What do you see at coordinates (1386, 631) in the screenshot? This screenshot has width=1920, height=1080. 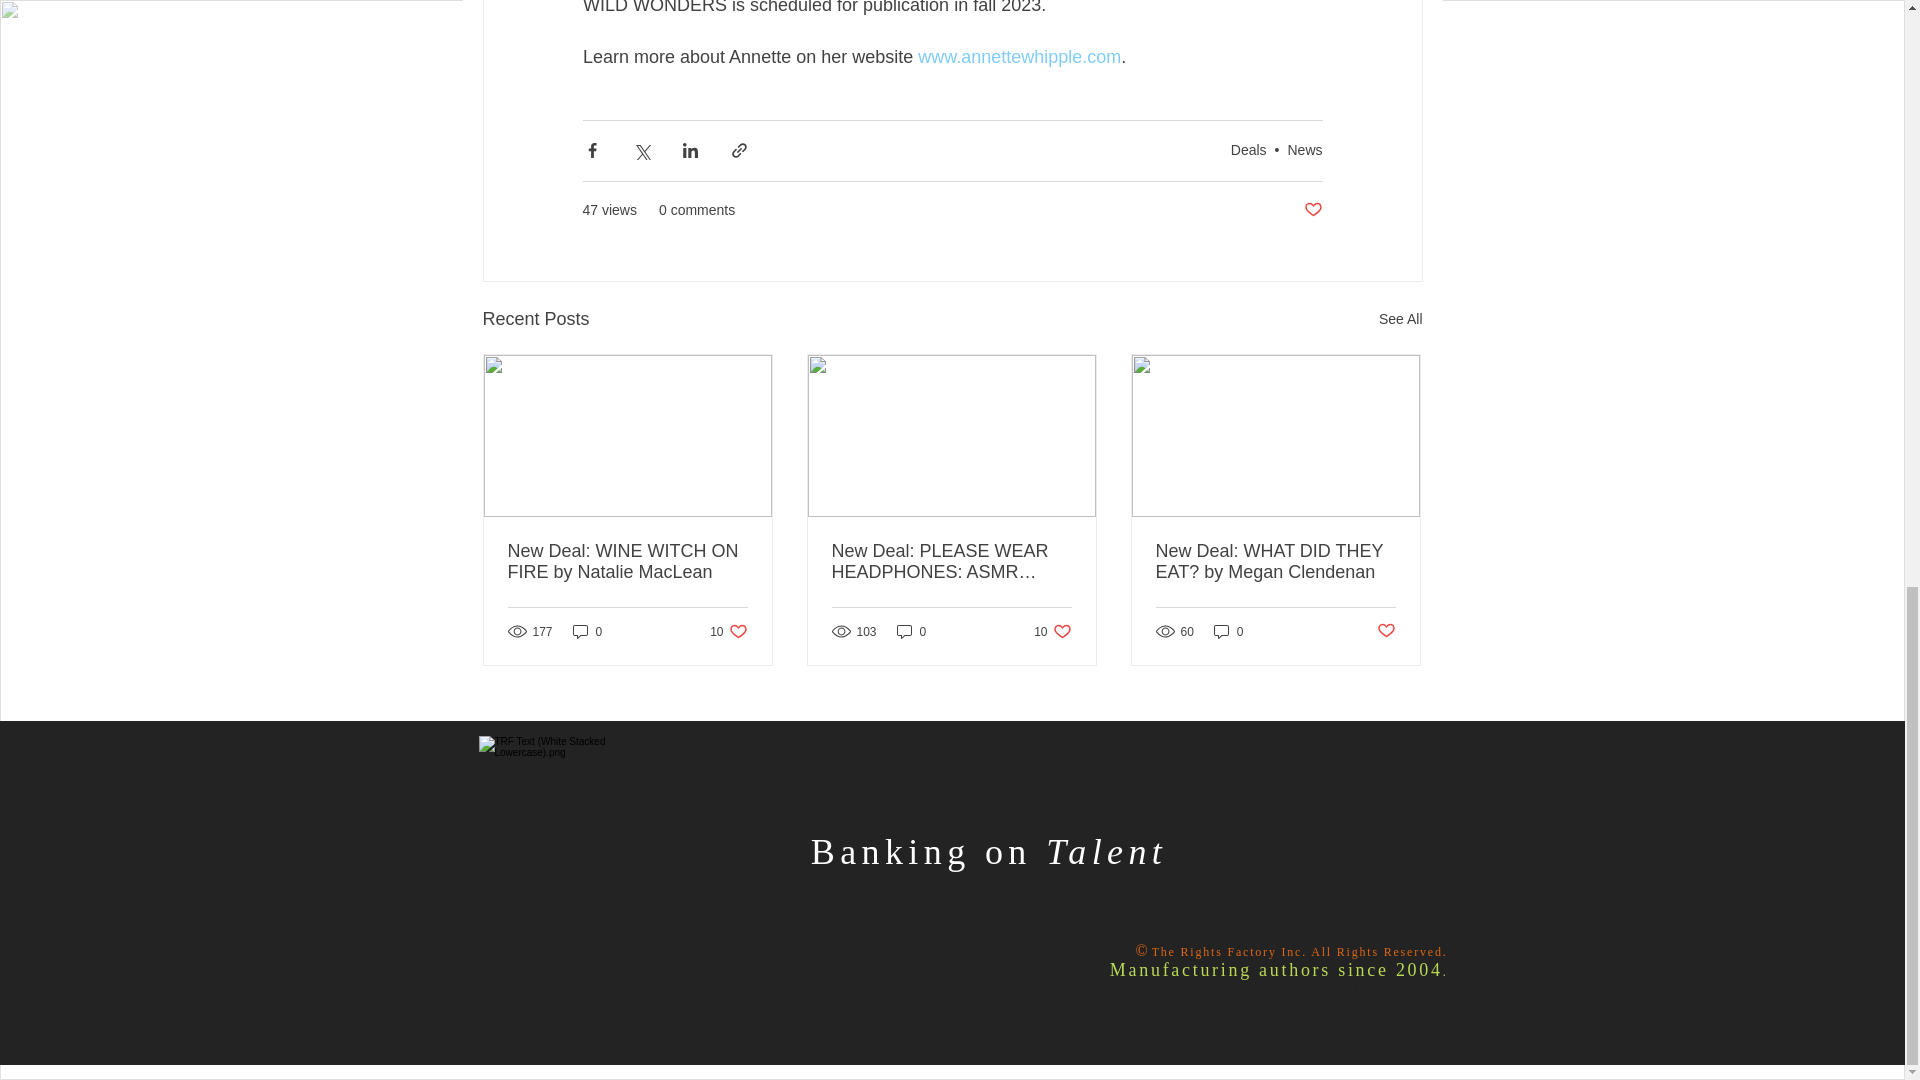 I see `New Deal: WINE WITCH ON FIRE by Natalie MacLean` at bounding box center [1386, 631].